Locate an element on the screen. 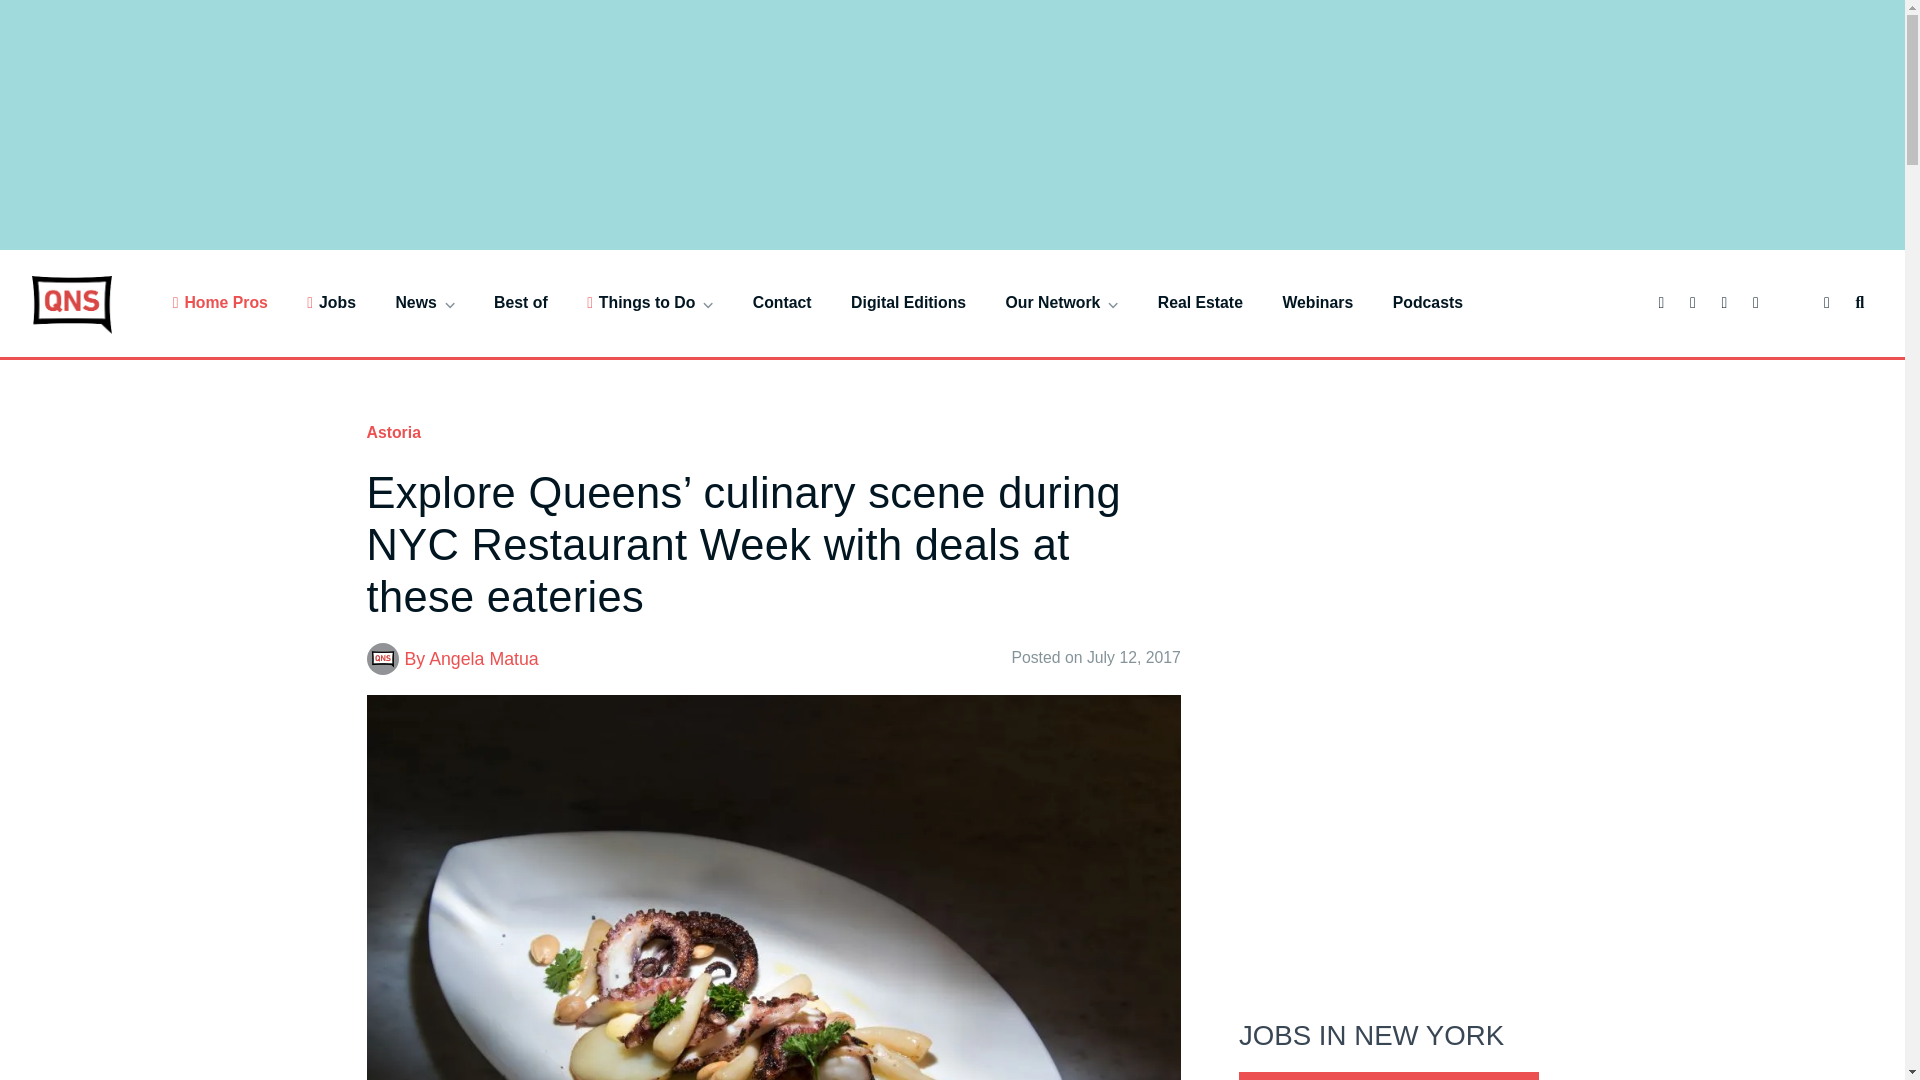 The width and height of the screenshot is (1920, 1080). Digital Editions is located at coordinates (908, 302).